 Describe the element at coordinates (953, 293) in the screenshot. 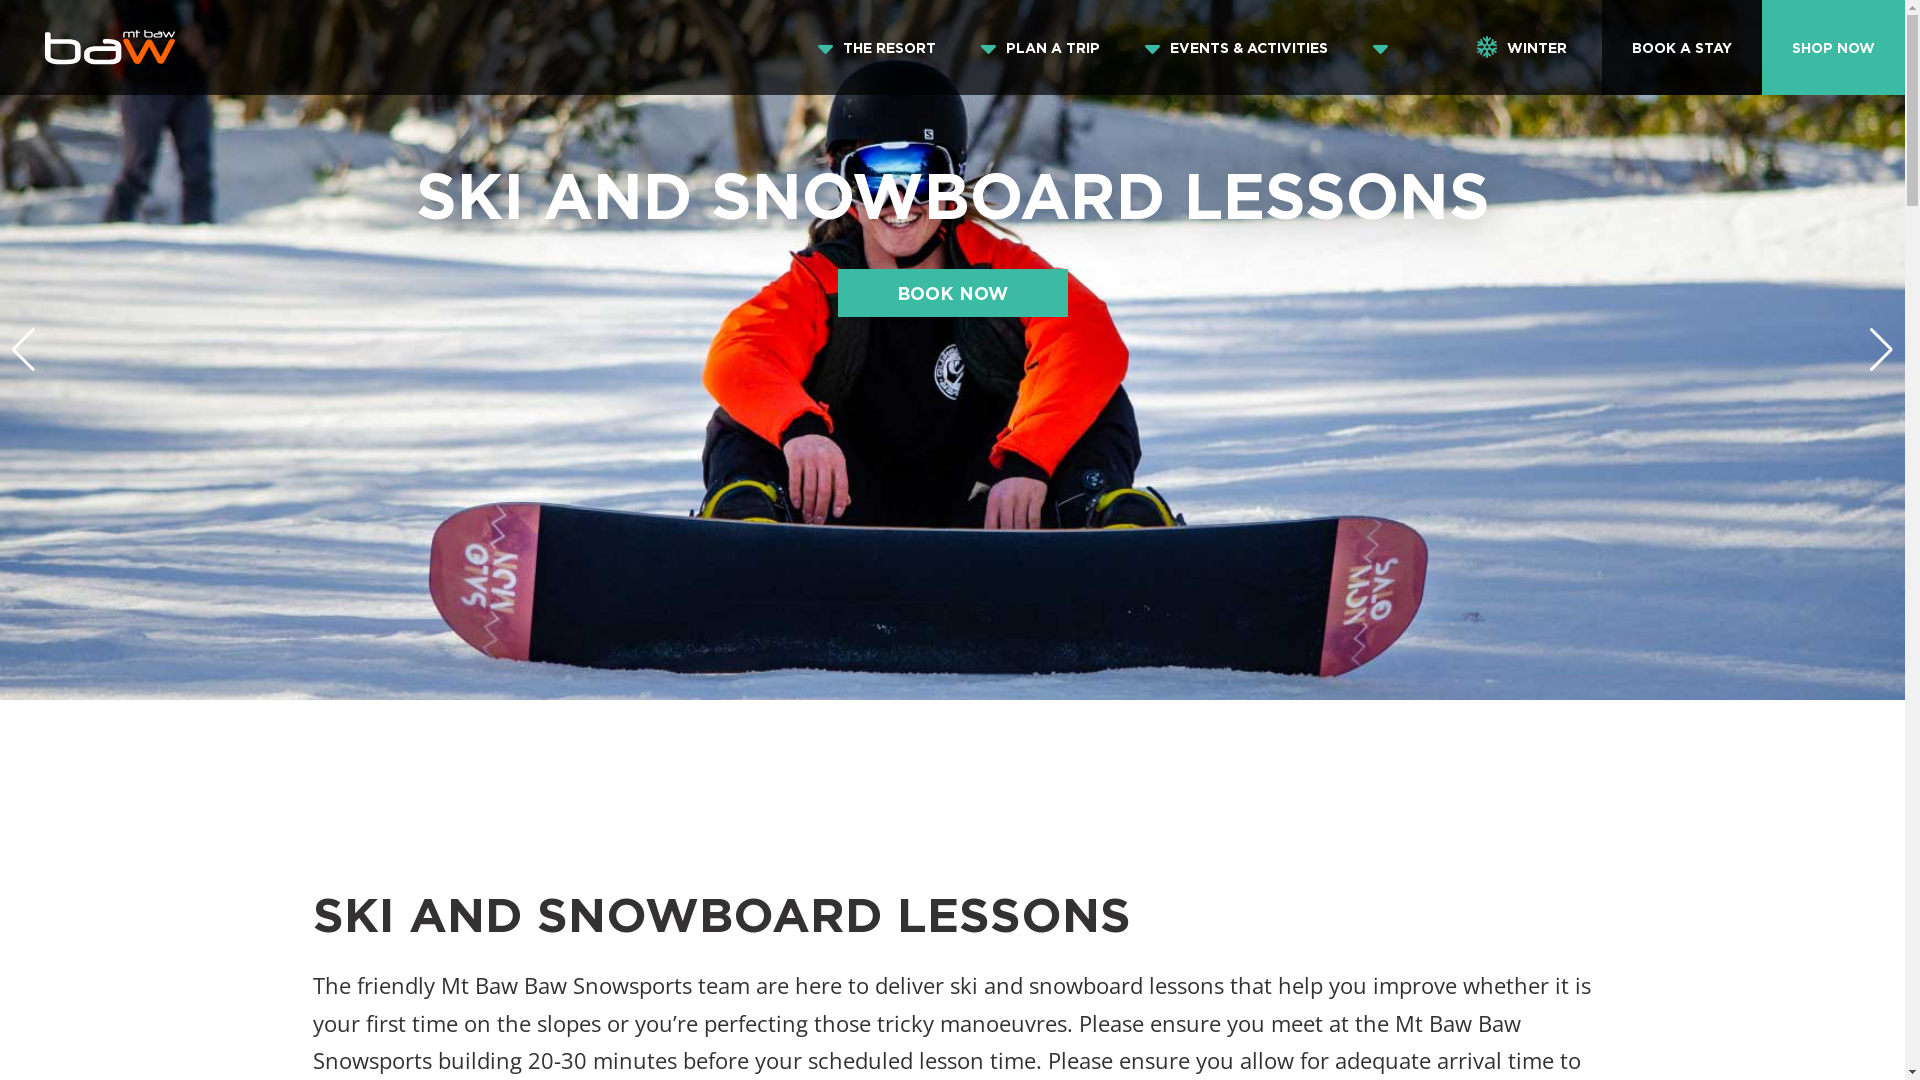

I see `BOOK NOW` at that location.